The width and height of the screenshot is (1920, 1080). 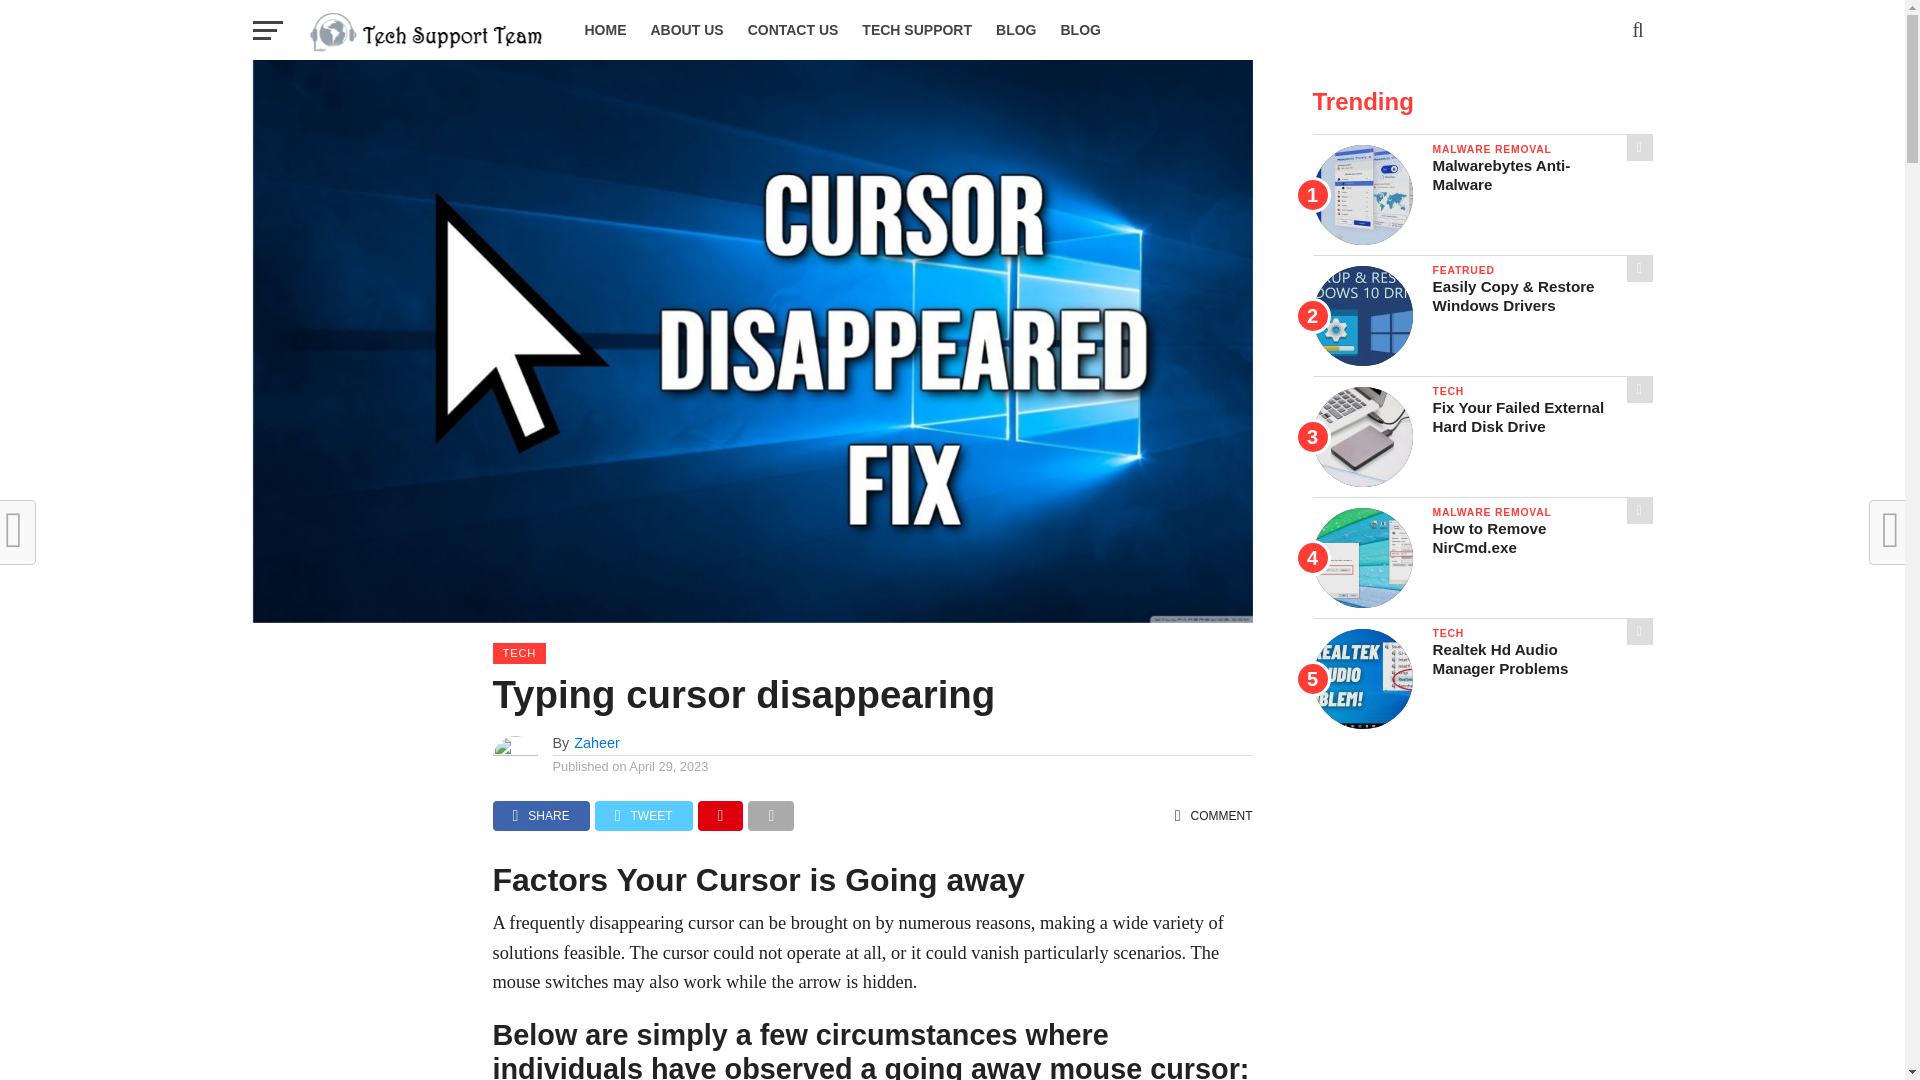 What do you see at coordinates (1080, 30) in the screenshot?
I see `BLOG` at bounding box center [1080, 30].